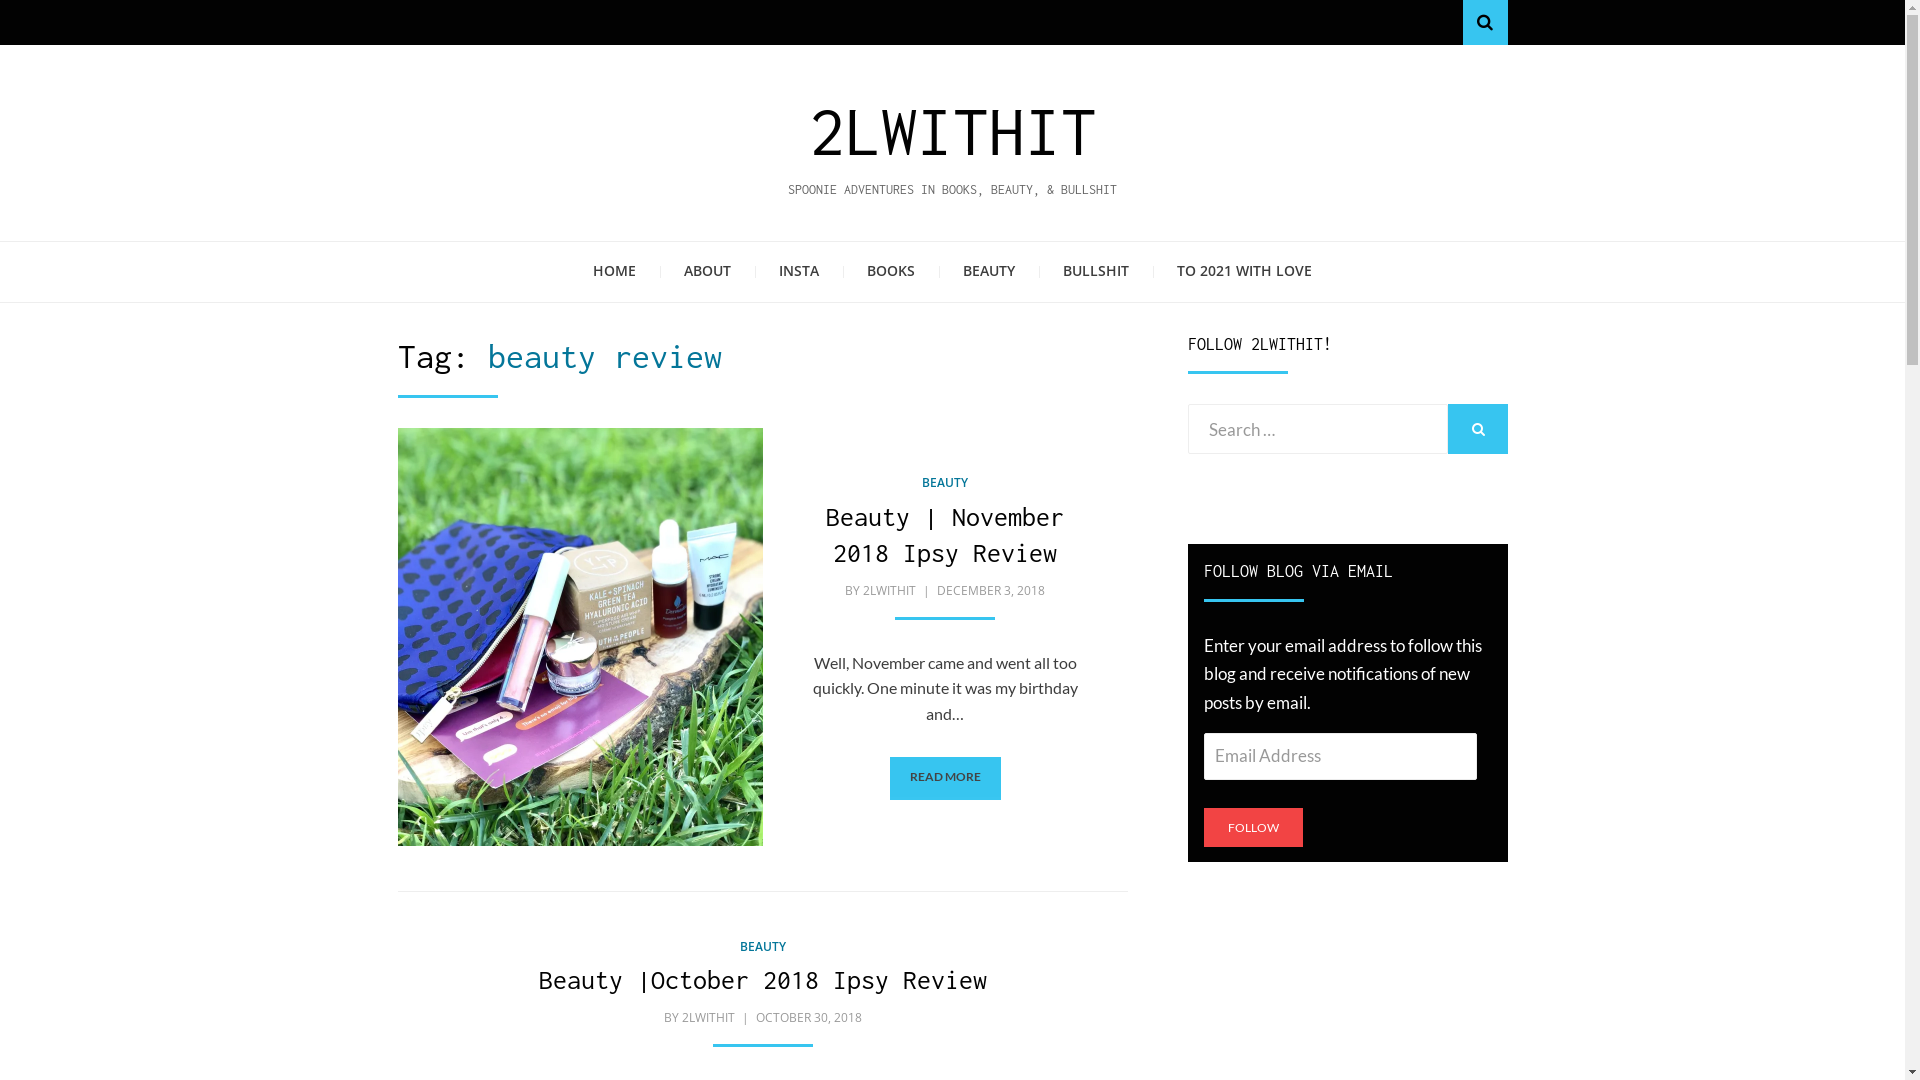 The image size is (1920, 1080). Describe the element at coordinates (1478, 429) in the screenshot. I see `SEARCH` at that location.